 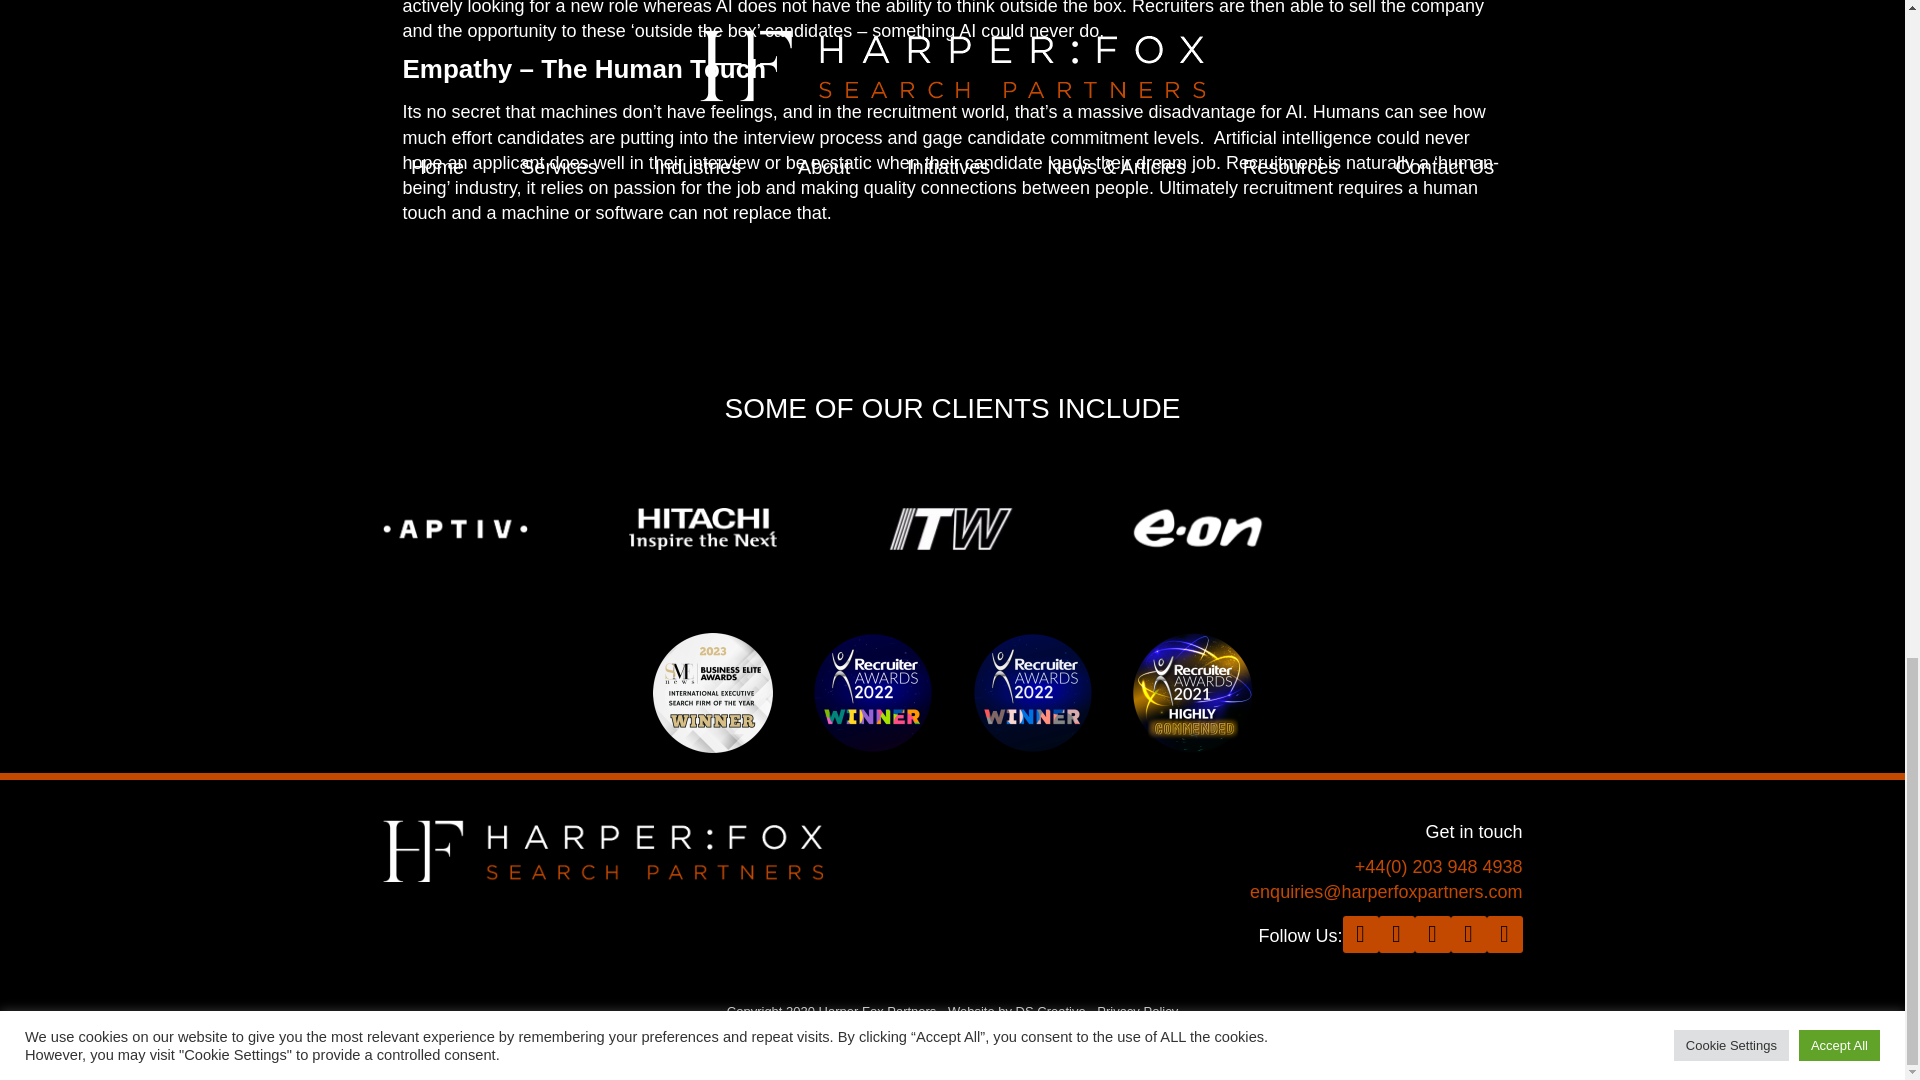 What do you see at coordinates (1360, 936) in the screenshot?
I see `Harper Fox Twitter` at bounding box center [1360, 936].